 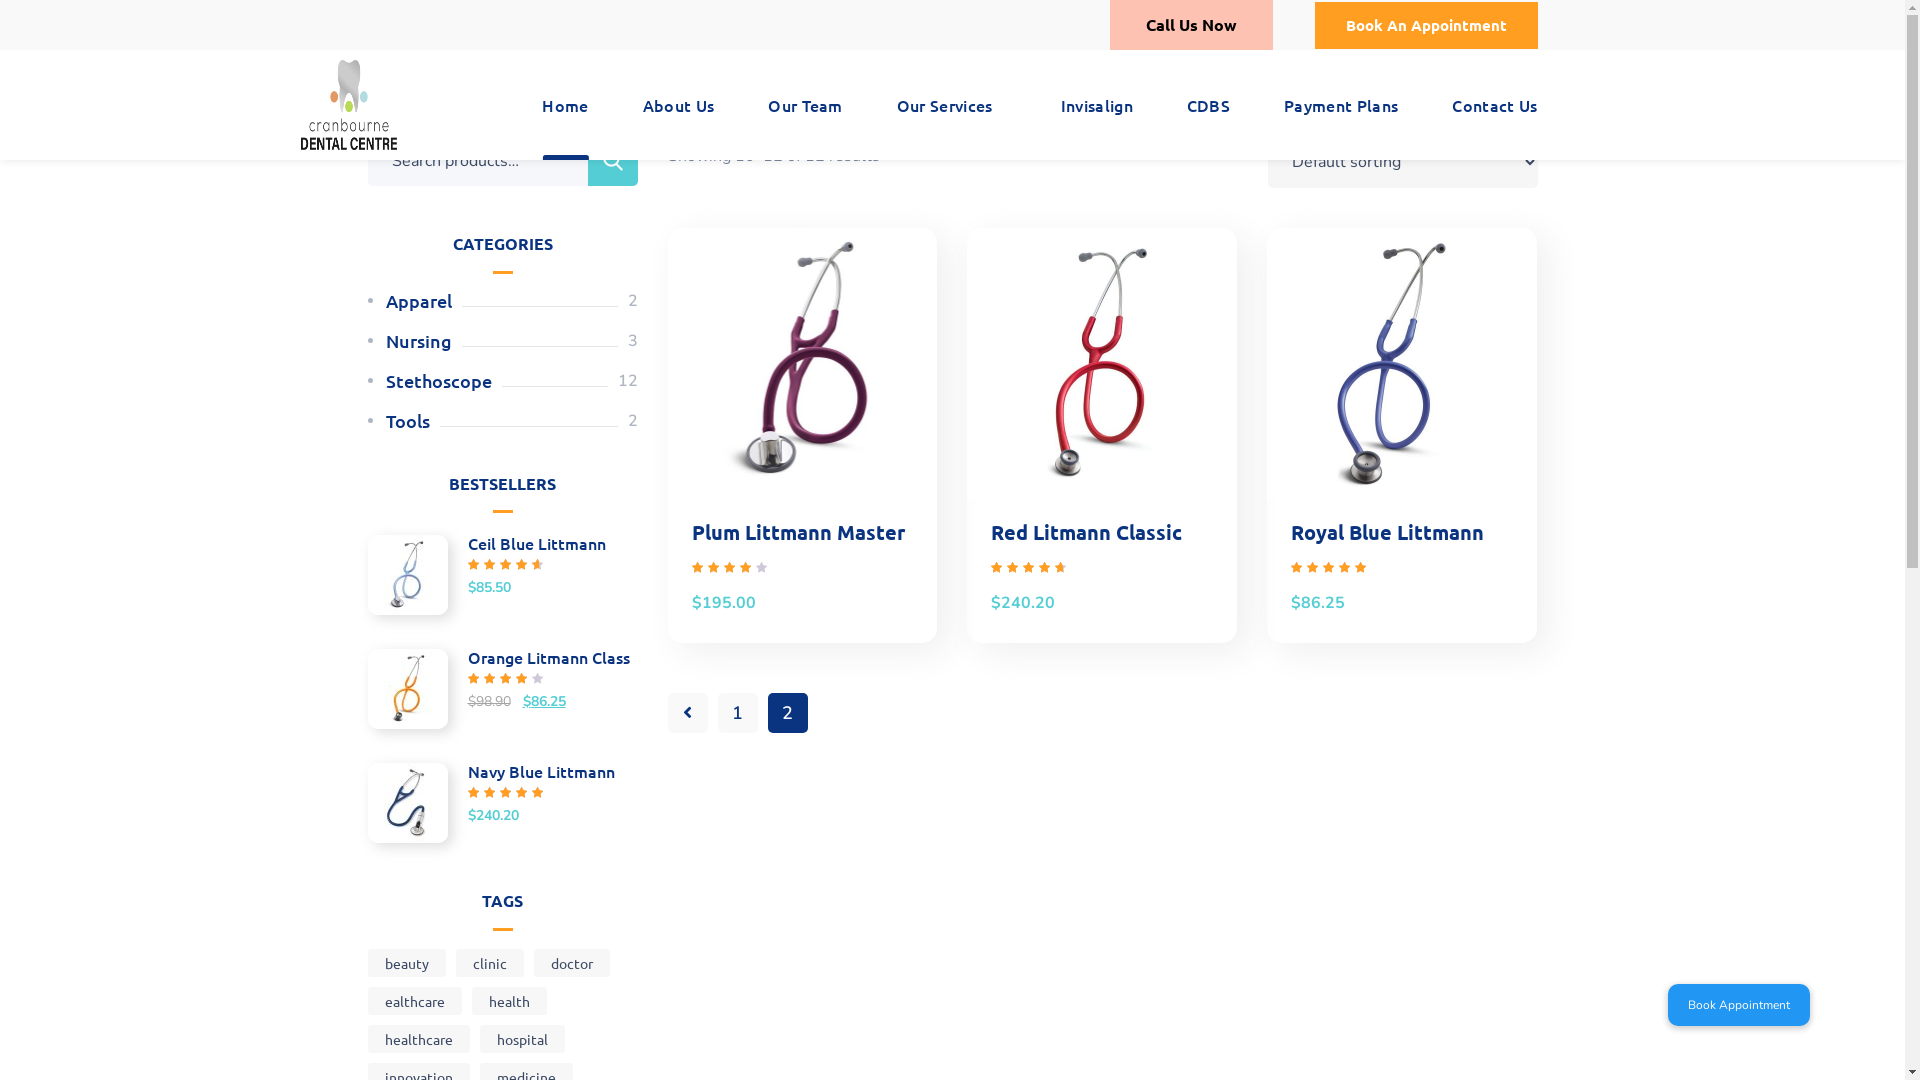 I want to click on Apparel, so click(x=419, y=301).